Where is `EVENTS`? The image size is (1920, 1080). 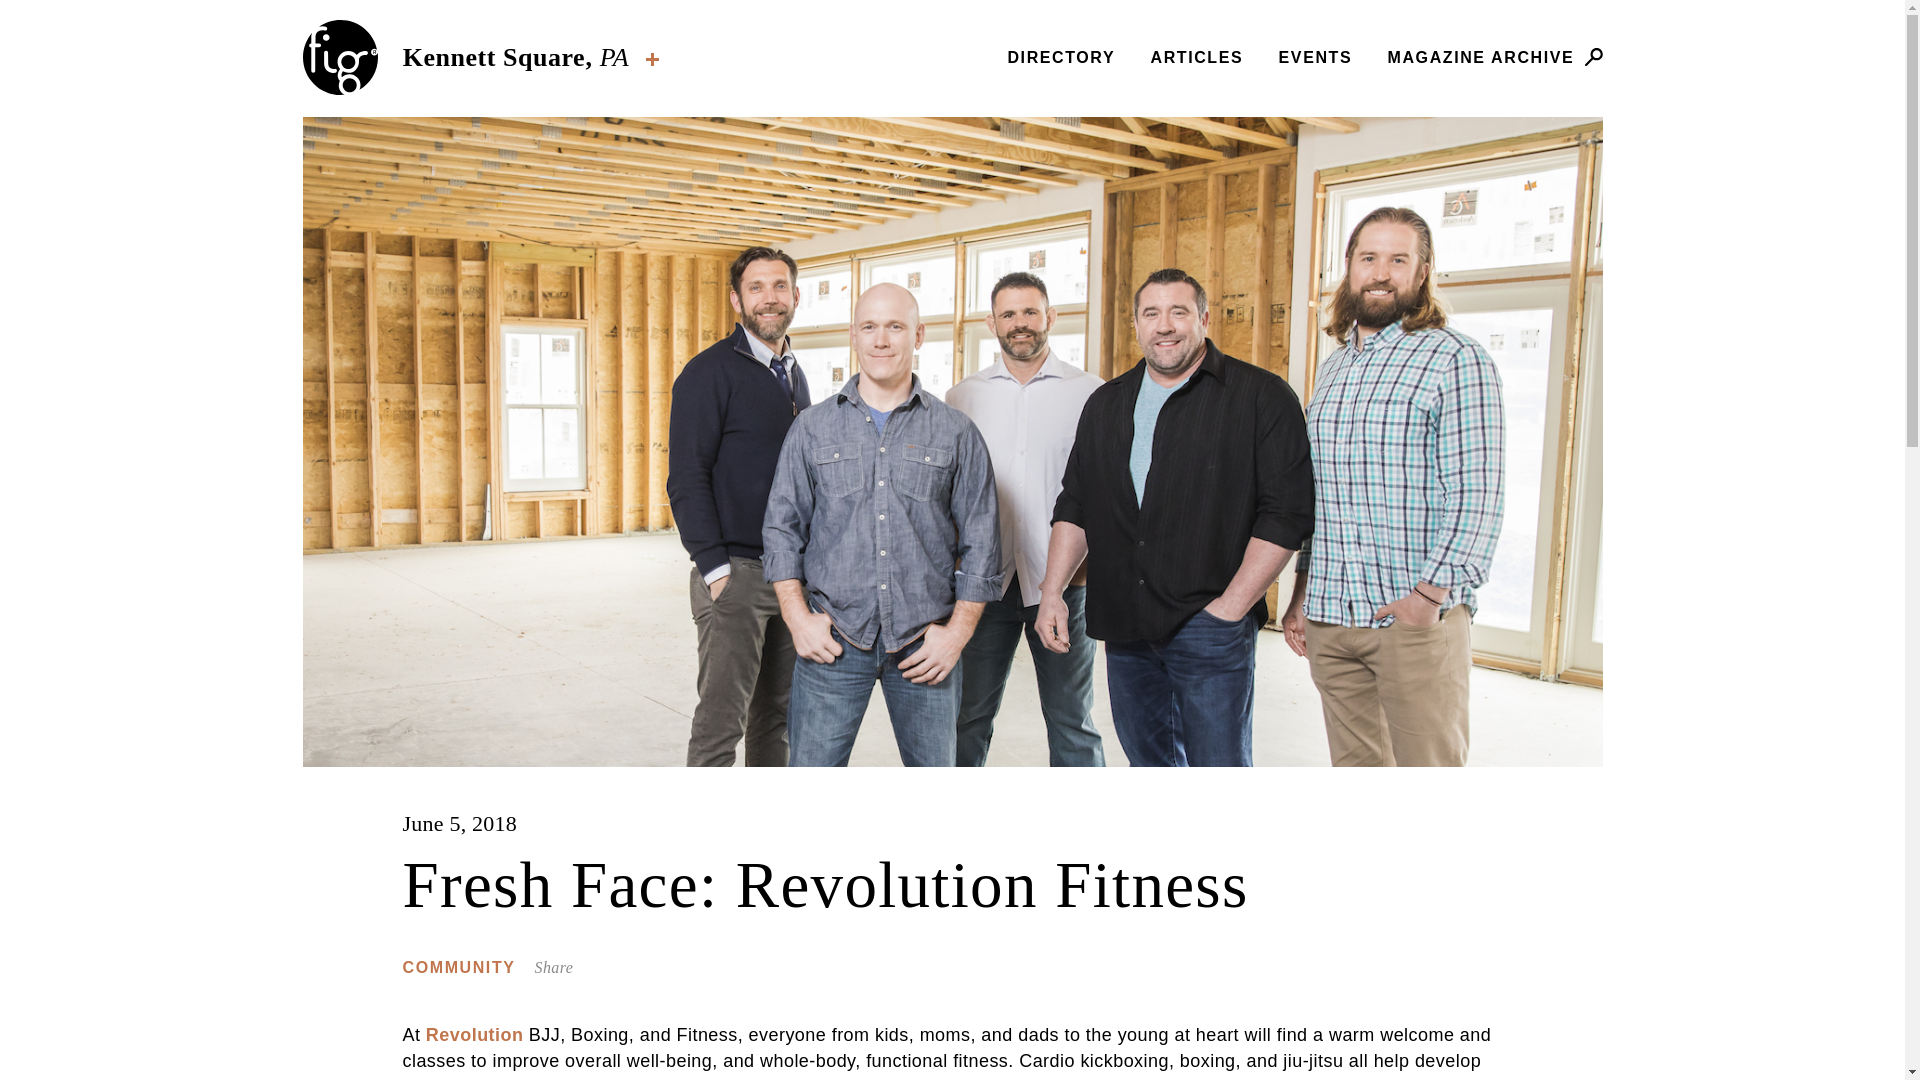
EVENTS is located at coordinates (1316, 56).